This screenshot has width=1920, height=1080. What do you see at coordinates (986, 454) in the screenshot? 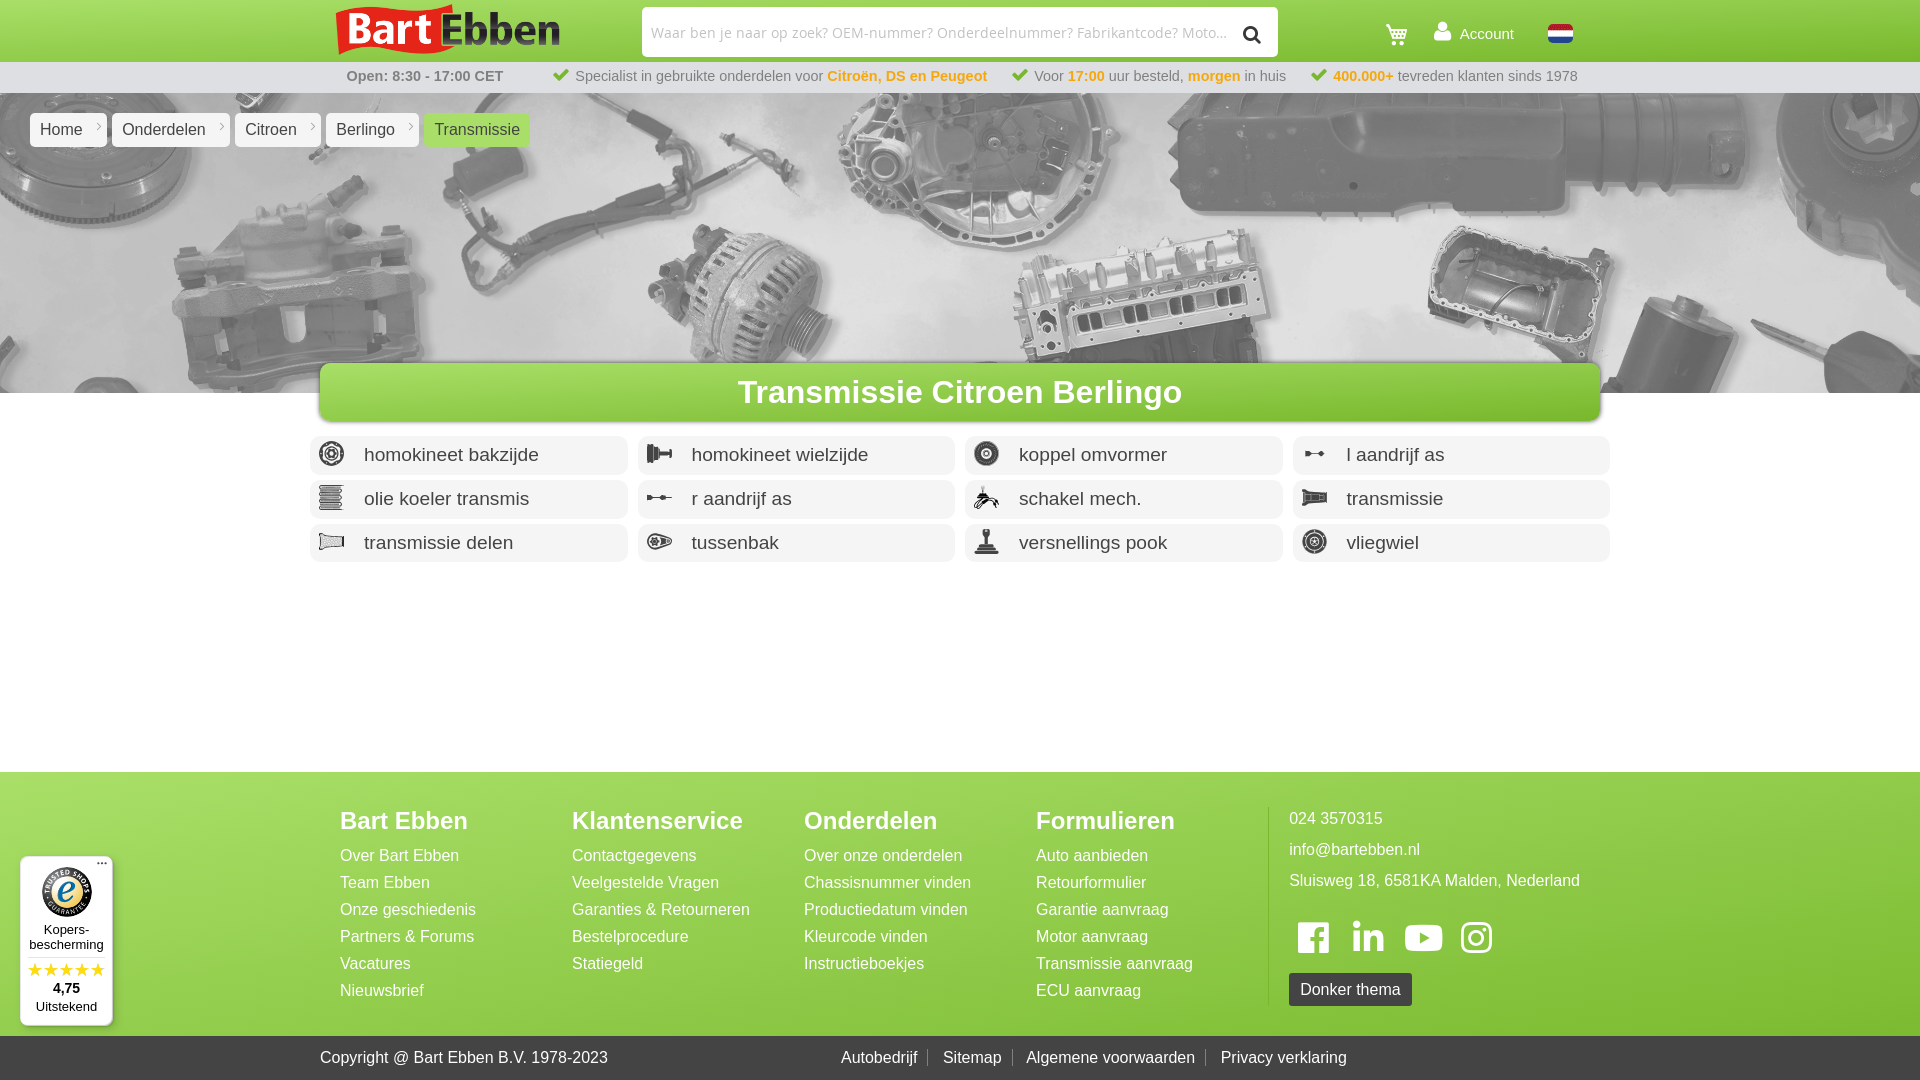
I see `delete` at bounding box center [986, 454].